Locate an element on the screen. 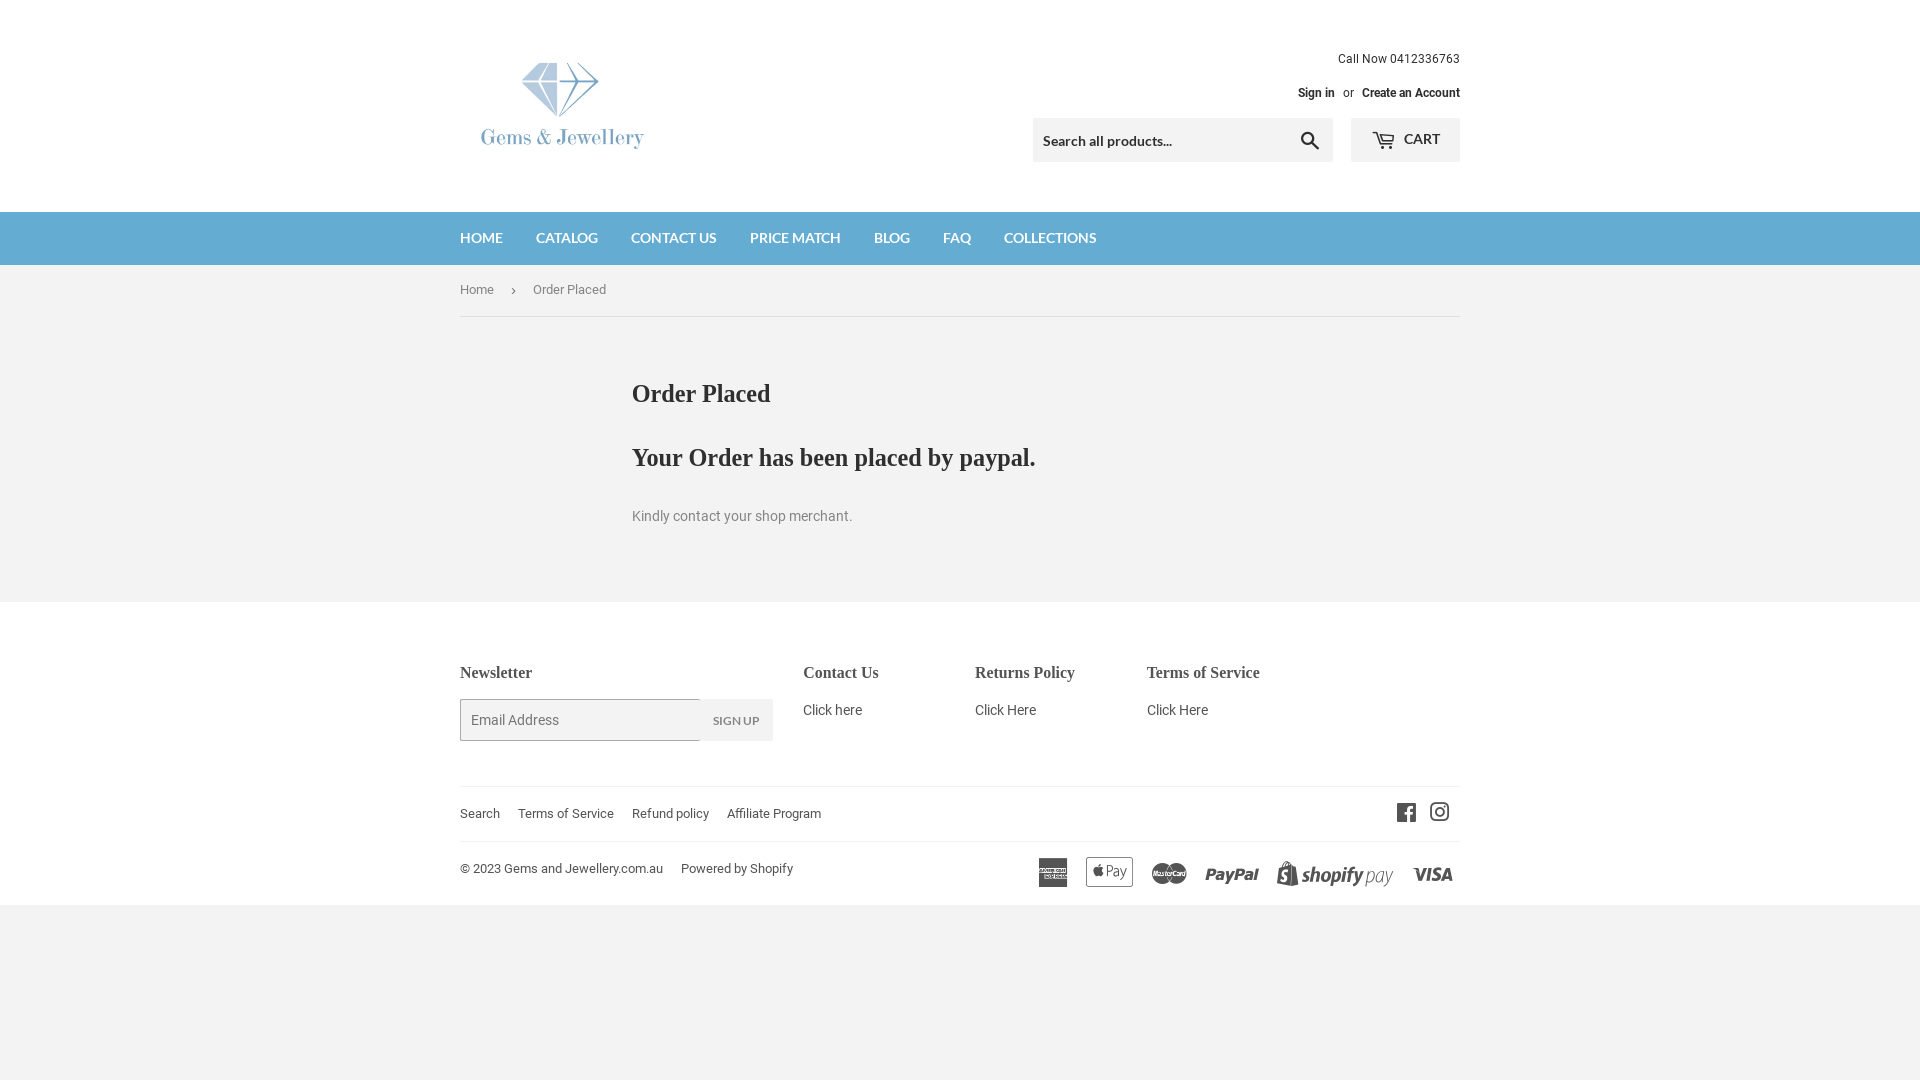 The height and width of the screenshot is (1080, 1920). HOME is located at coordinates (482, 238).